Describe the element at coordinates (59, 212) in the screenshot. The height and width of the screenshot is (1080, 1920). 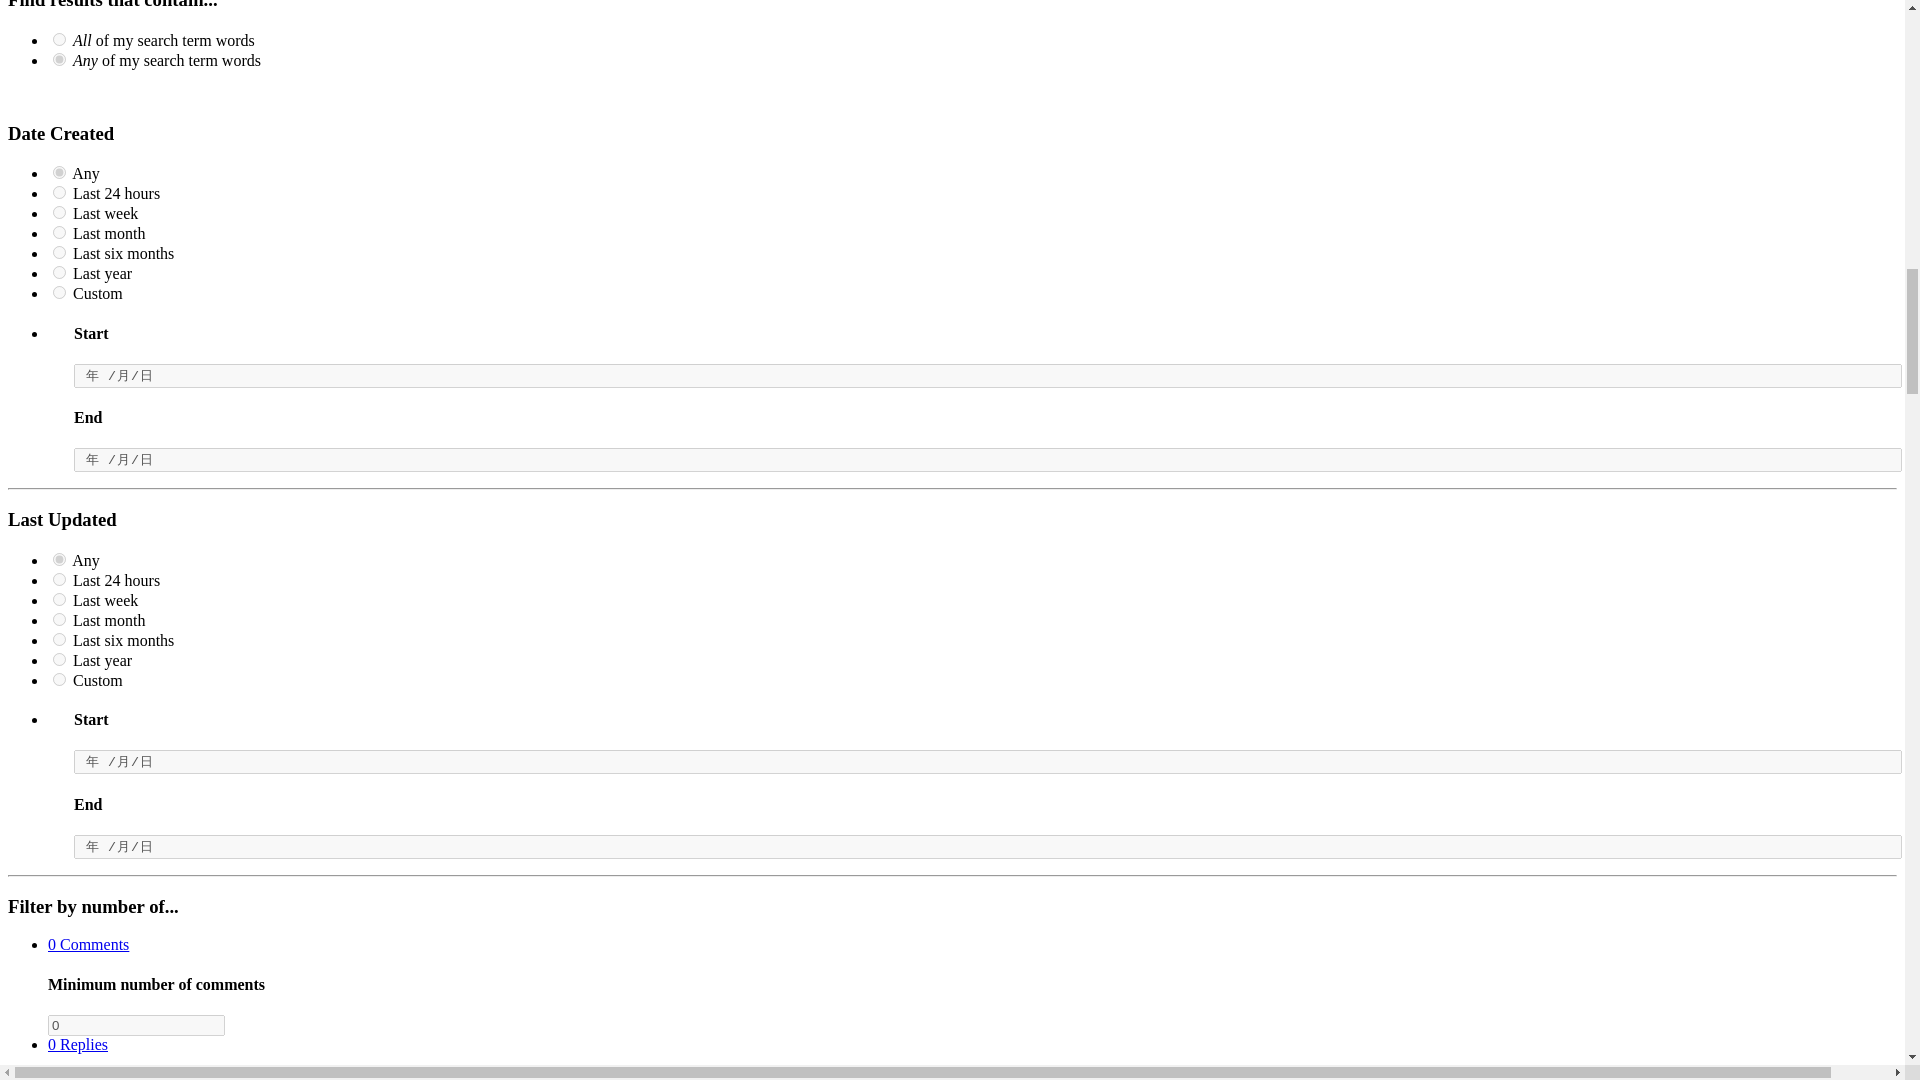
I see `week` at that location.